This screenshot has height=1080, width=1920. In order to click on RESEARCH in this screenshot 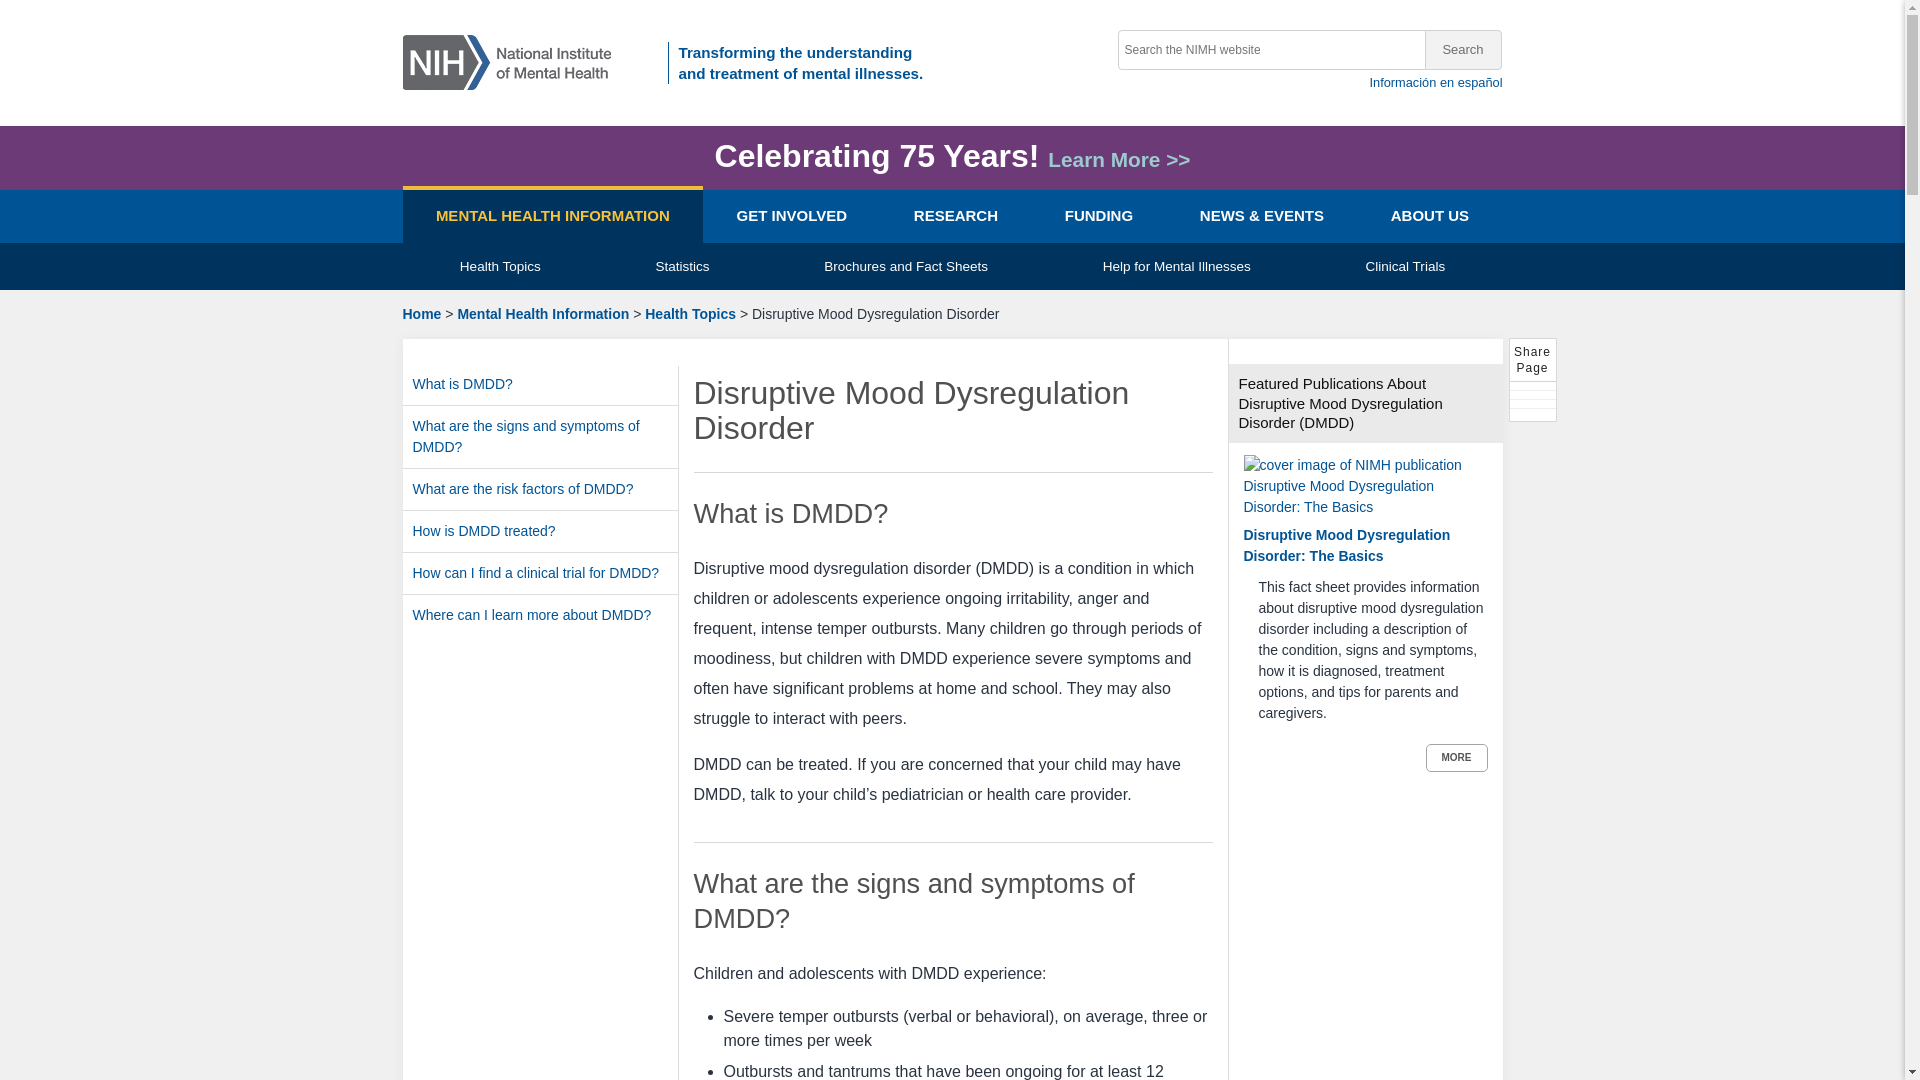, I will do `click(955, 216)`.